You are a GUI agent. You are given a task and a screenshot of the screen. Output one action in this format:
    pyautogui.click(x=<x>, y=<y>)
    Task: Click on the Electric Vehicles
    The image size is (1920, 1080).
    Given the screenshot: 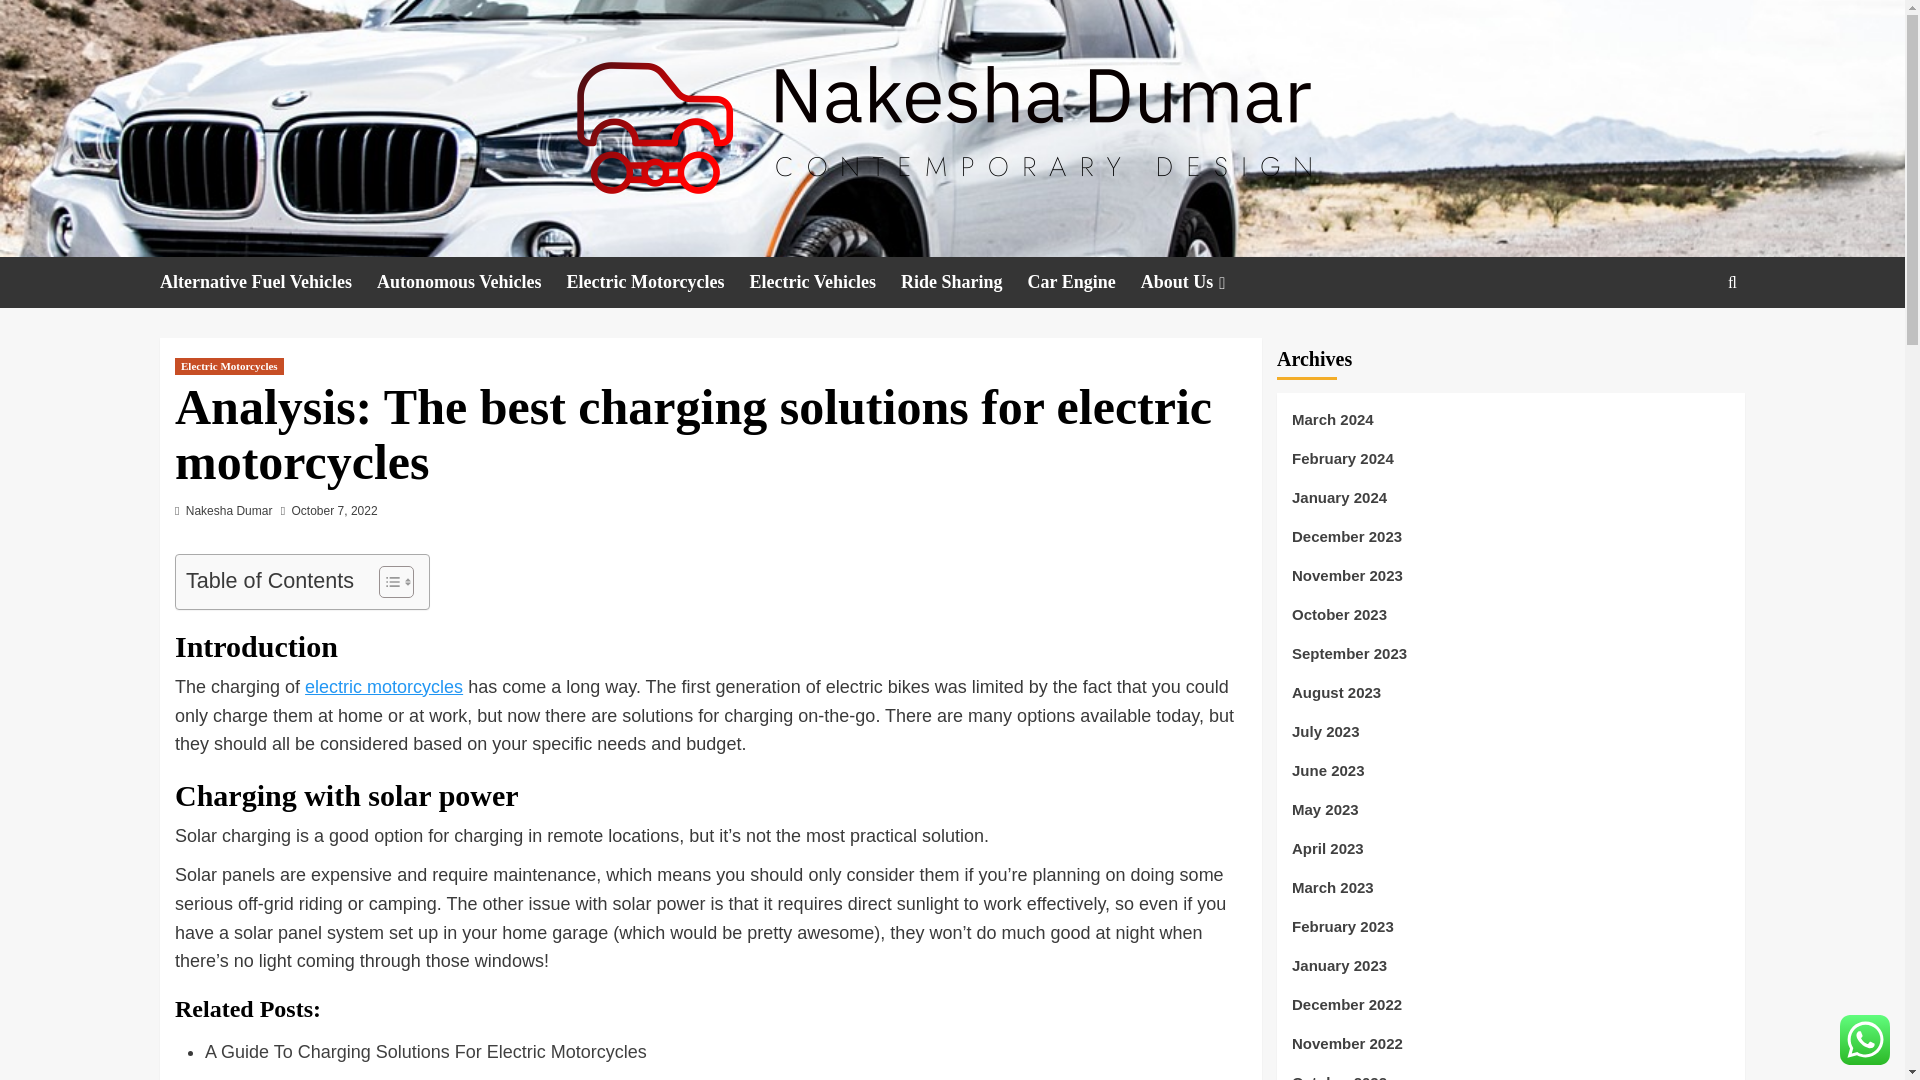 What is the action you would take?
    pyautogui.click(x=825, y=282)
    